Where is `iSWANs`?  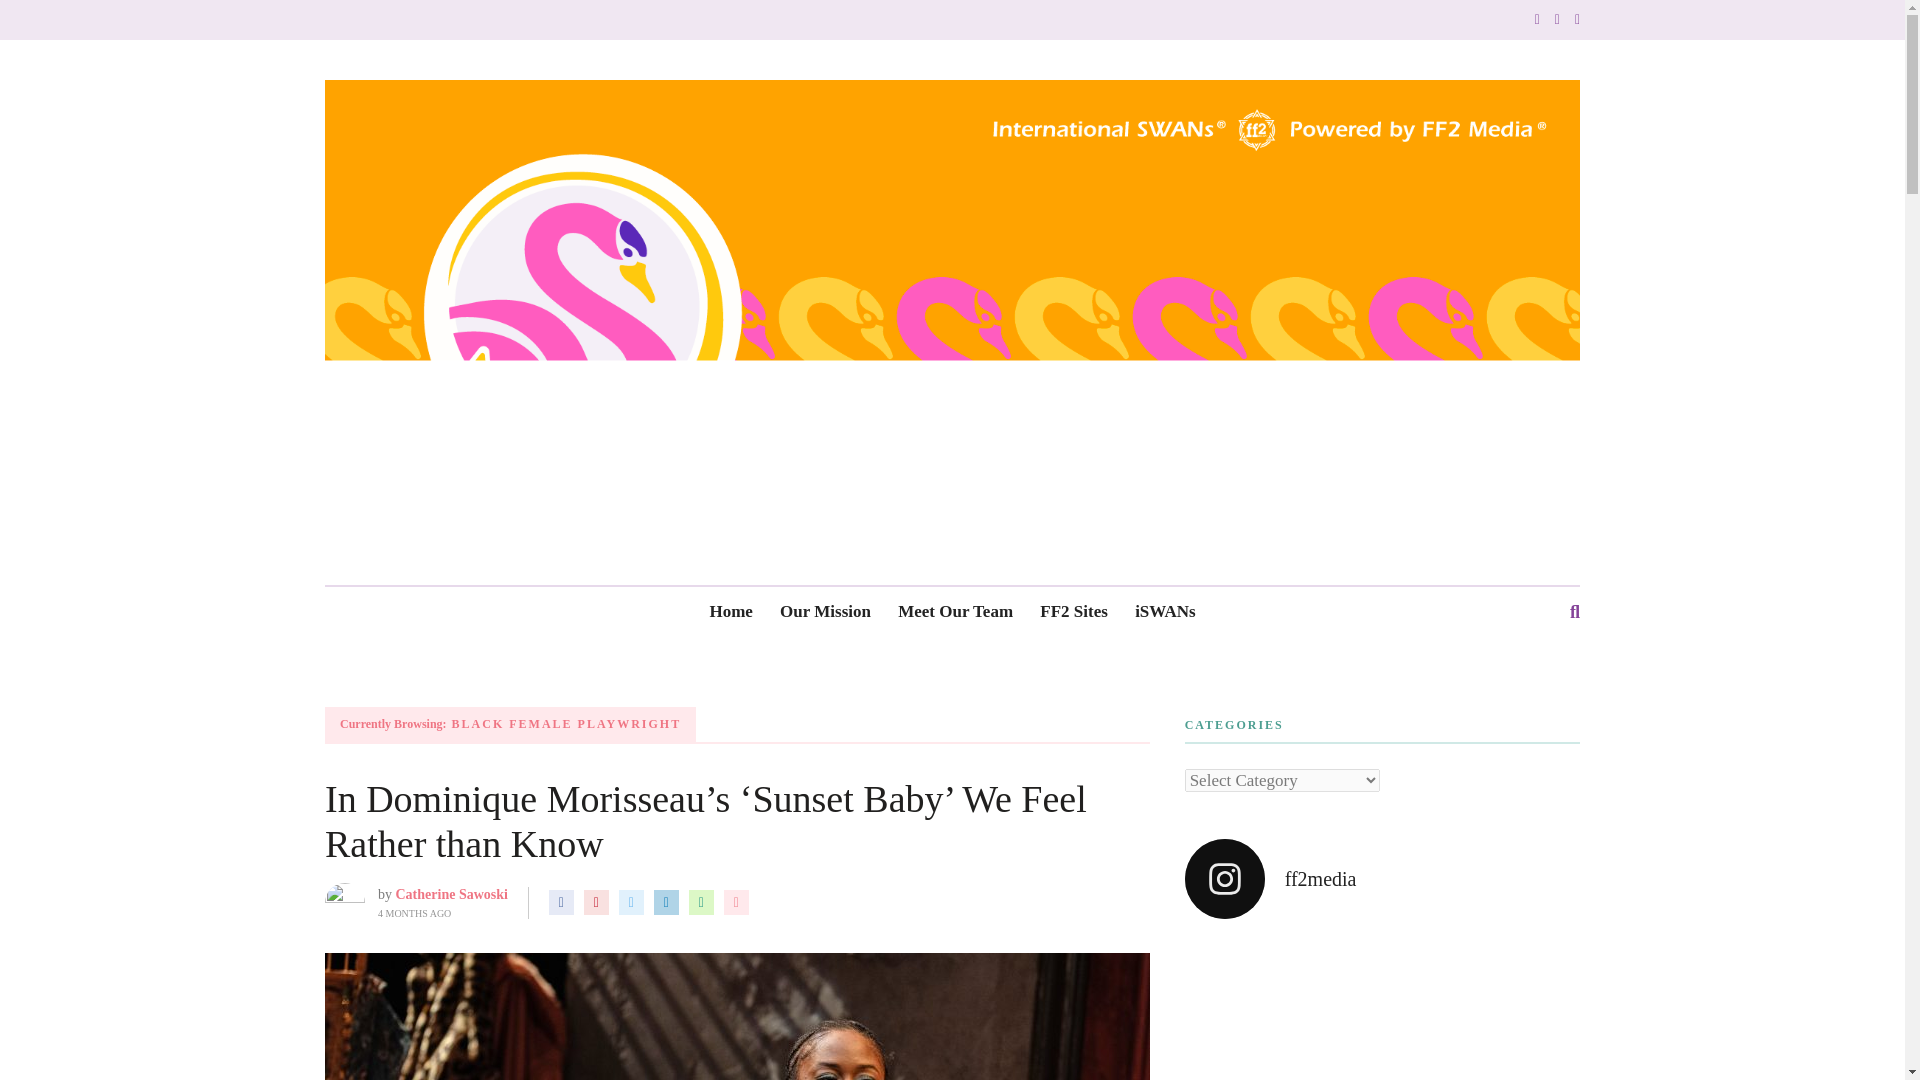 iSWANs is located at coordinates (1164, 612).